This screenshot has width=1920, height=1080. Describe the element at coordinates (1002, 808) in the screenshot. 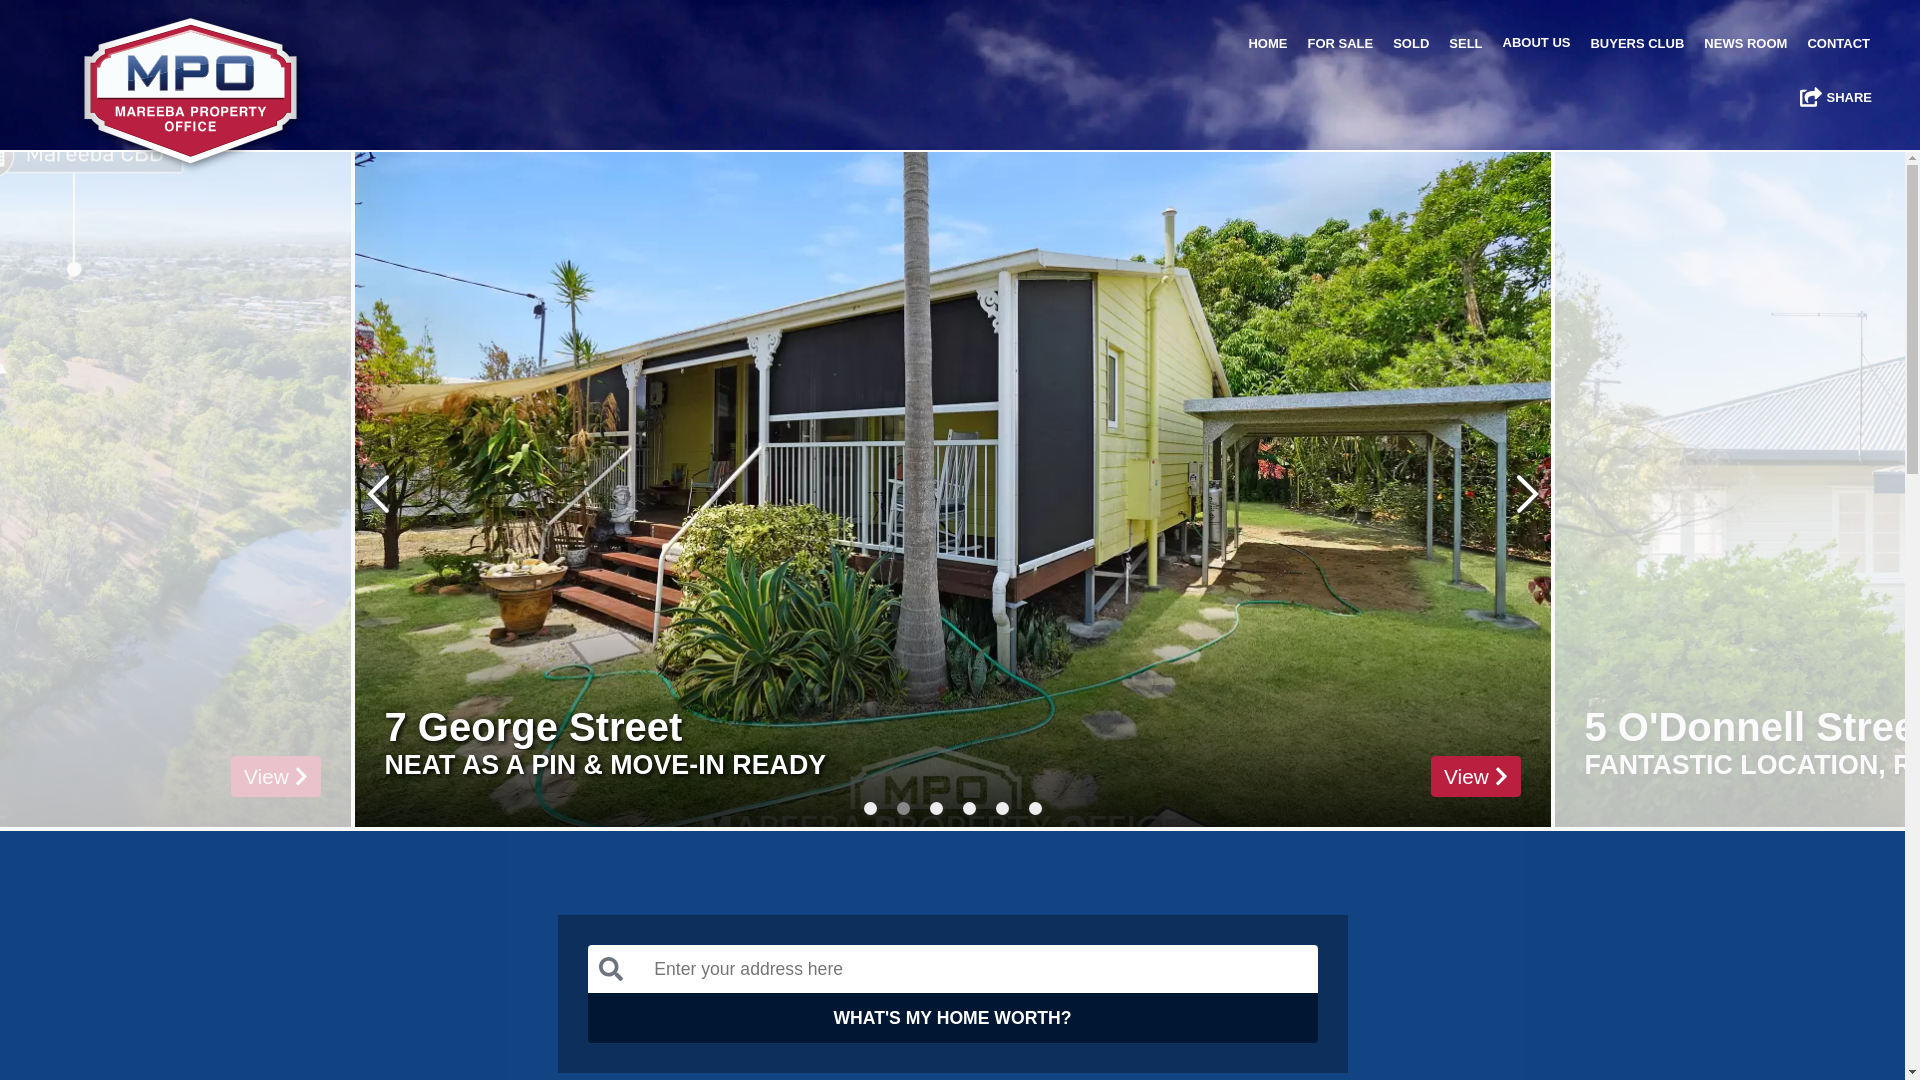

I see `5` at that location.